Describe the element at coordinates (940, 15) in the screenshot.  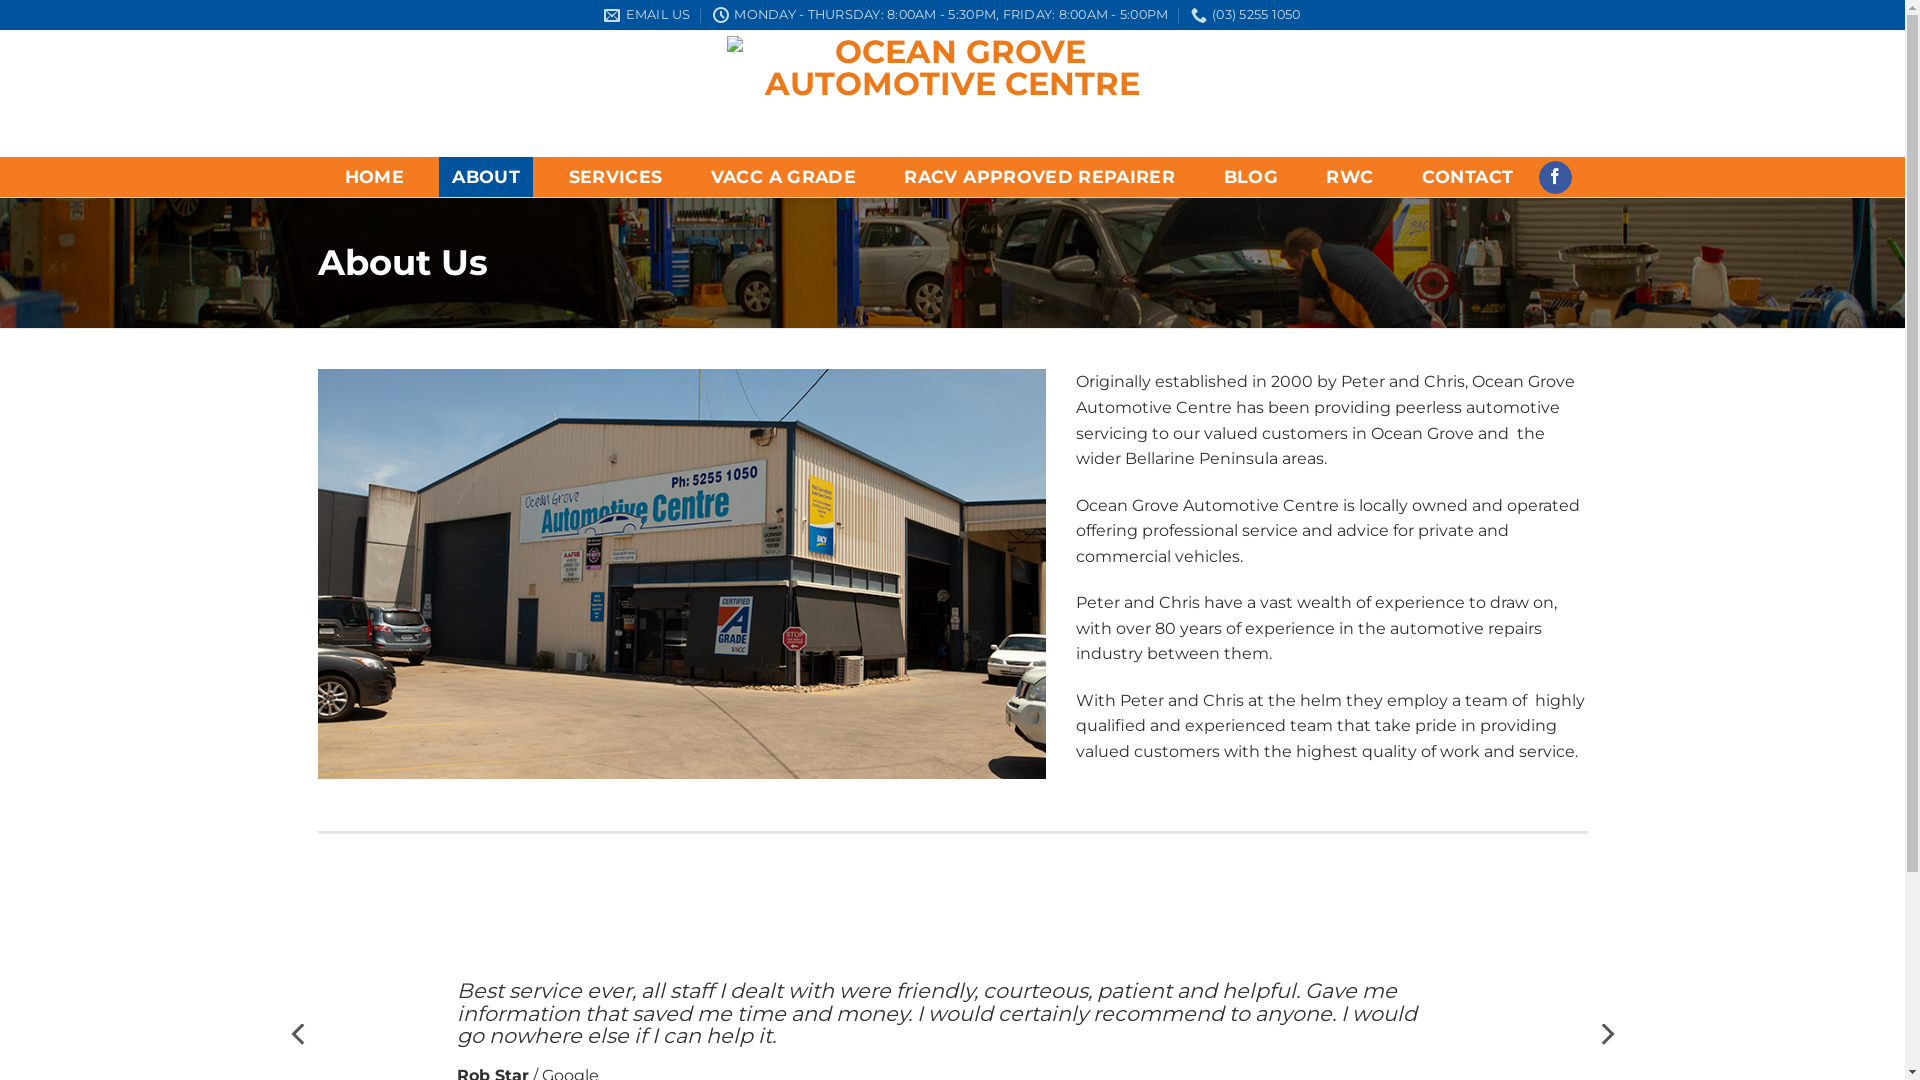
I see `MONDAY - THURSDAY: 8:00AM - 5:30PM, FRIDAY: 8:00AM - 5:00PM` at that location.